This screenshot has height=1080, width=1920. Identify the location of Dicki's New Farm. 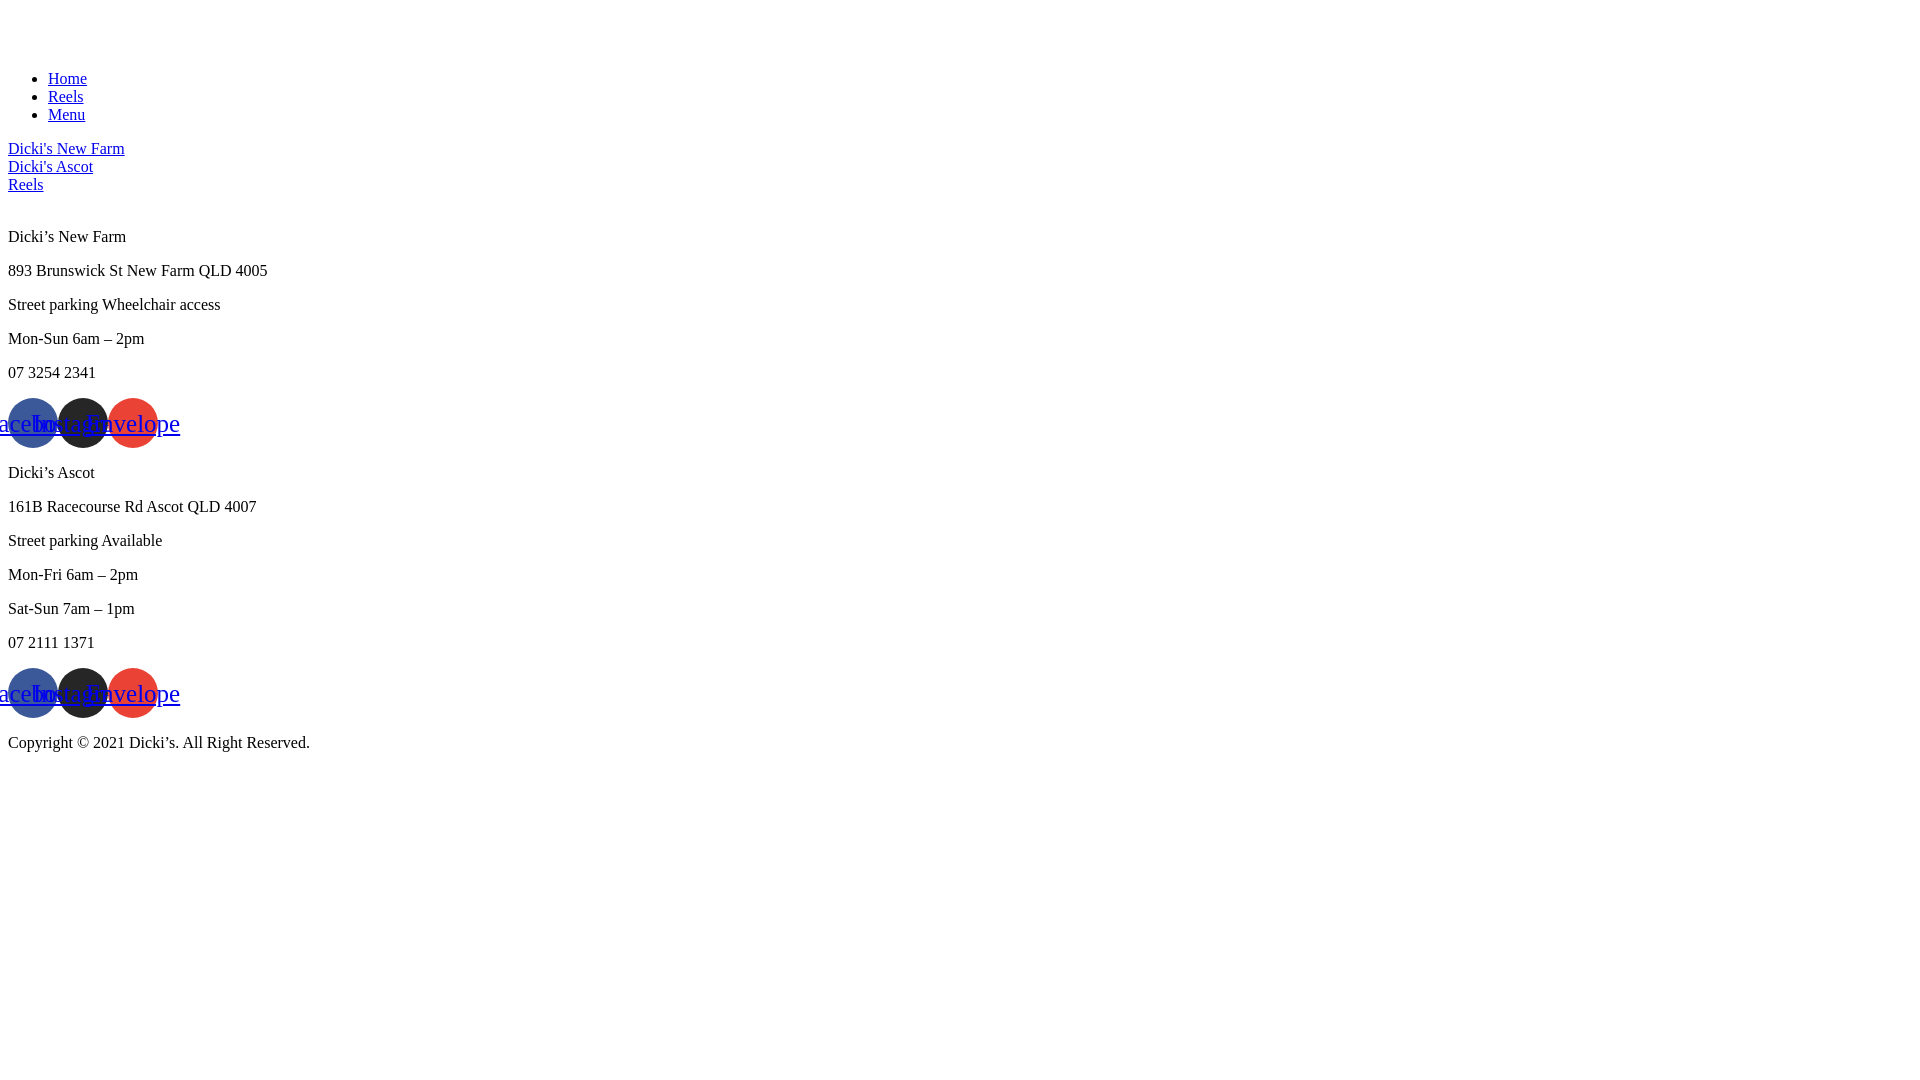
(66, 148).